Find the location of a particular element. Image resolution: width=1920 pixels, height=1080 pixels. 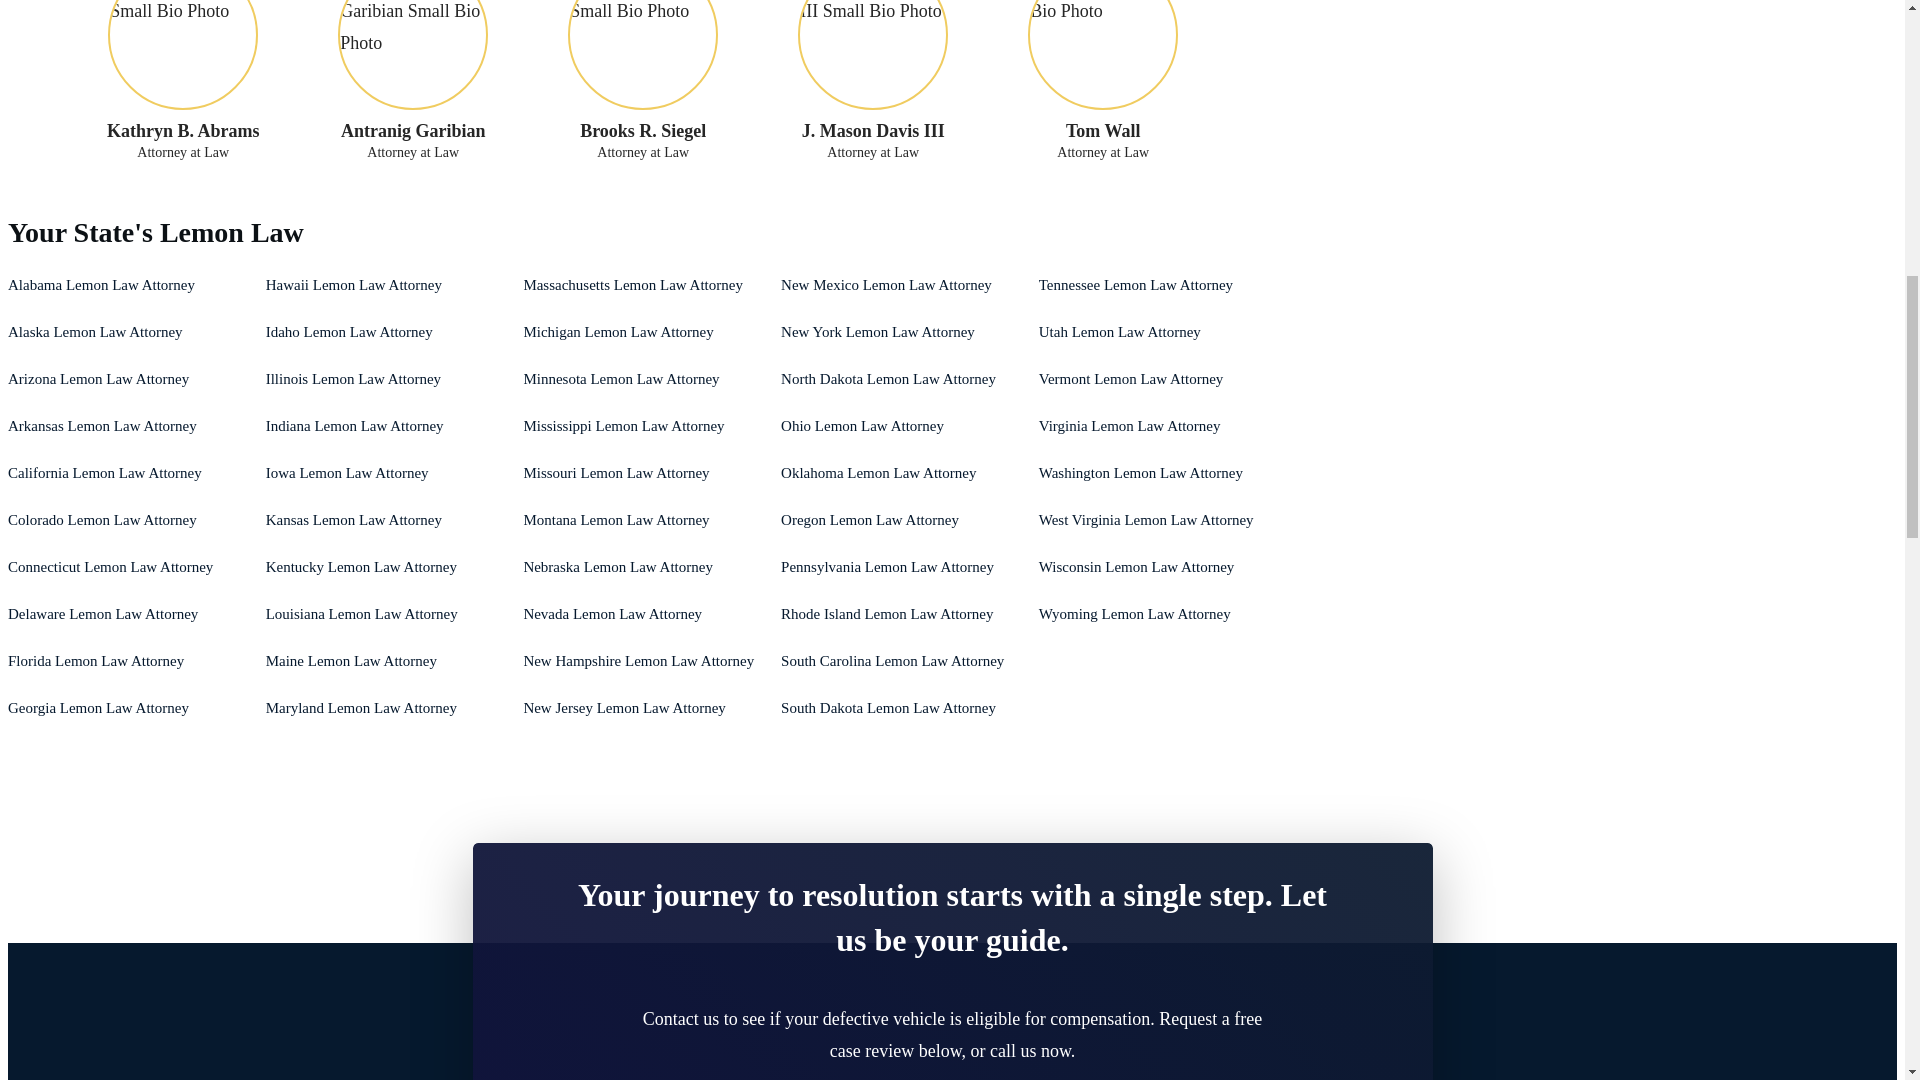

Arkansas Lemon Law Attorney is located at coordinates (102, 426).